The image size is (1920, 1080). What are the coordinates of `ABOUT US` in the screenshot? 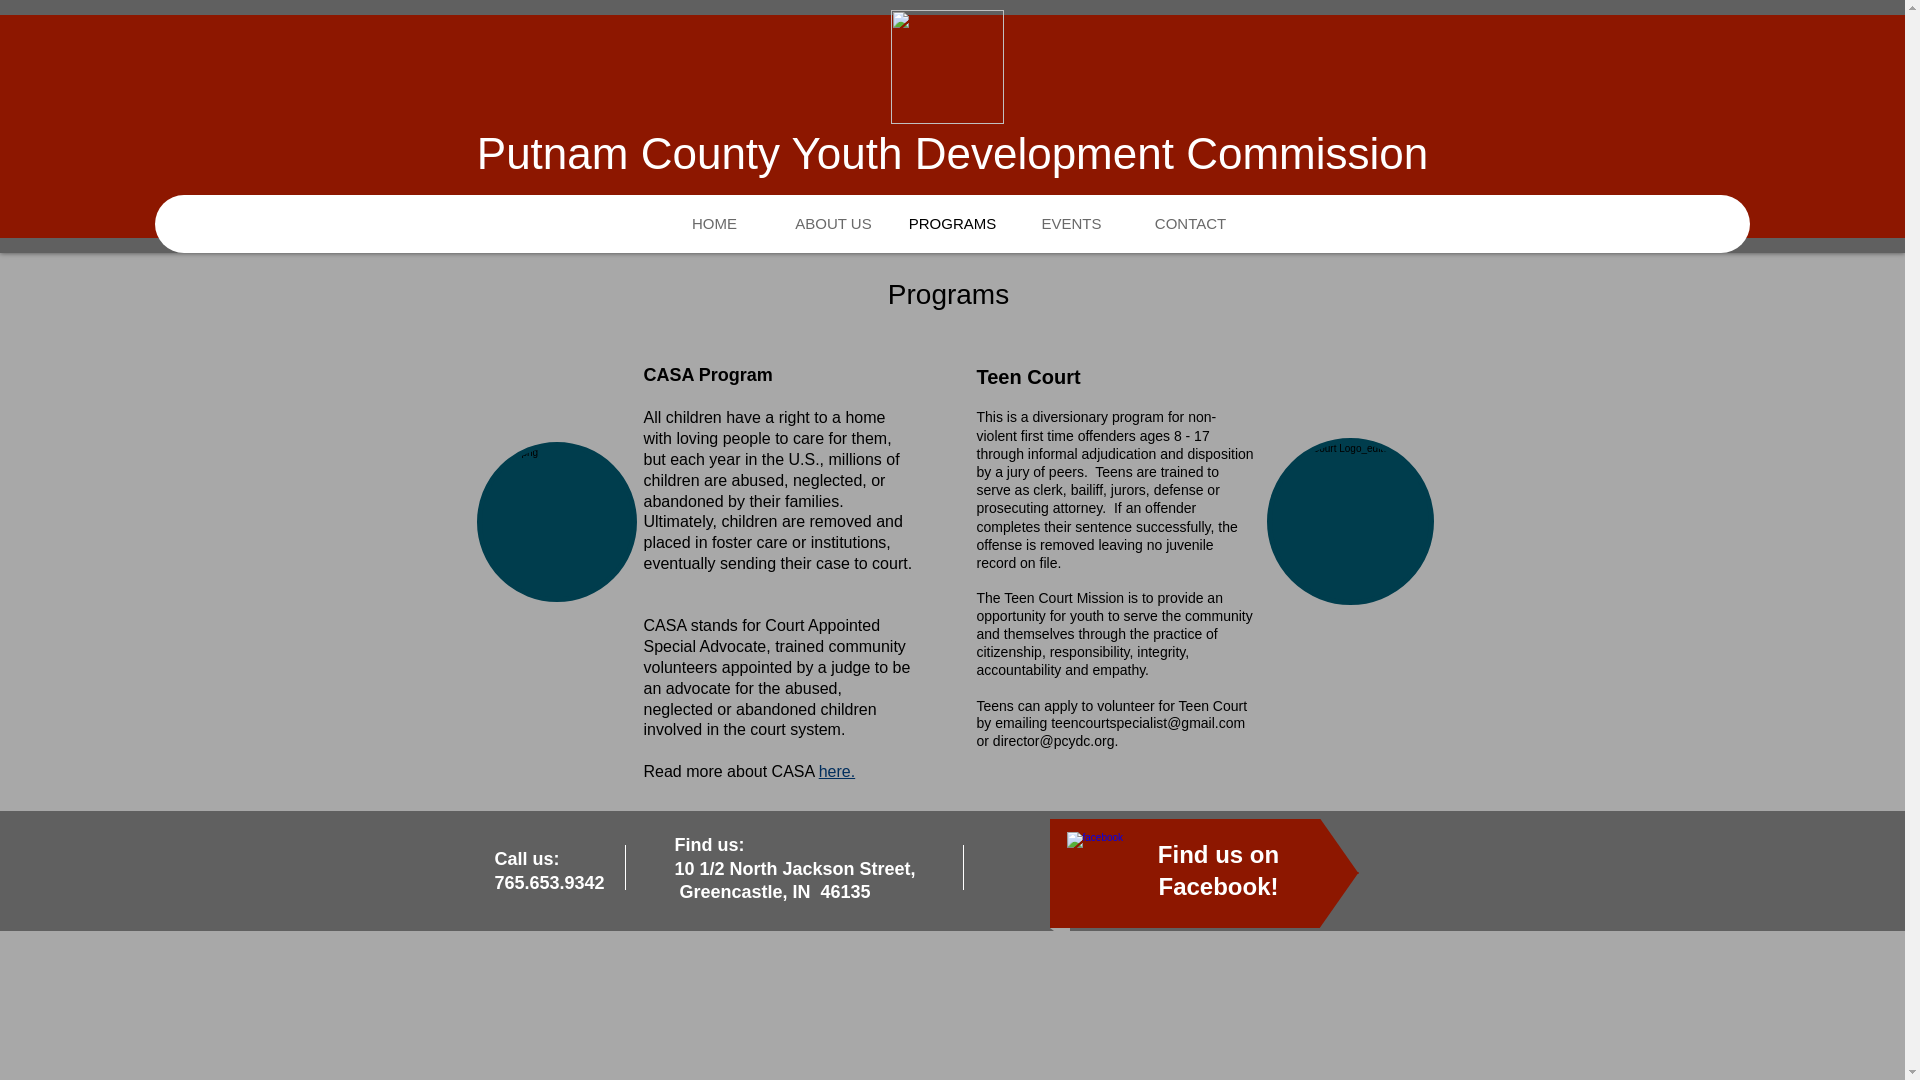 It's located at (832, 224).